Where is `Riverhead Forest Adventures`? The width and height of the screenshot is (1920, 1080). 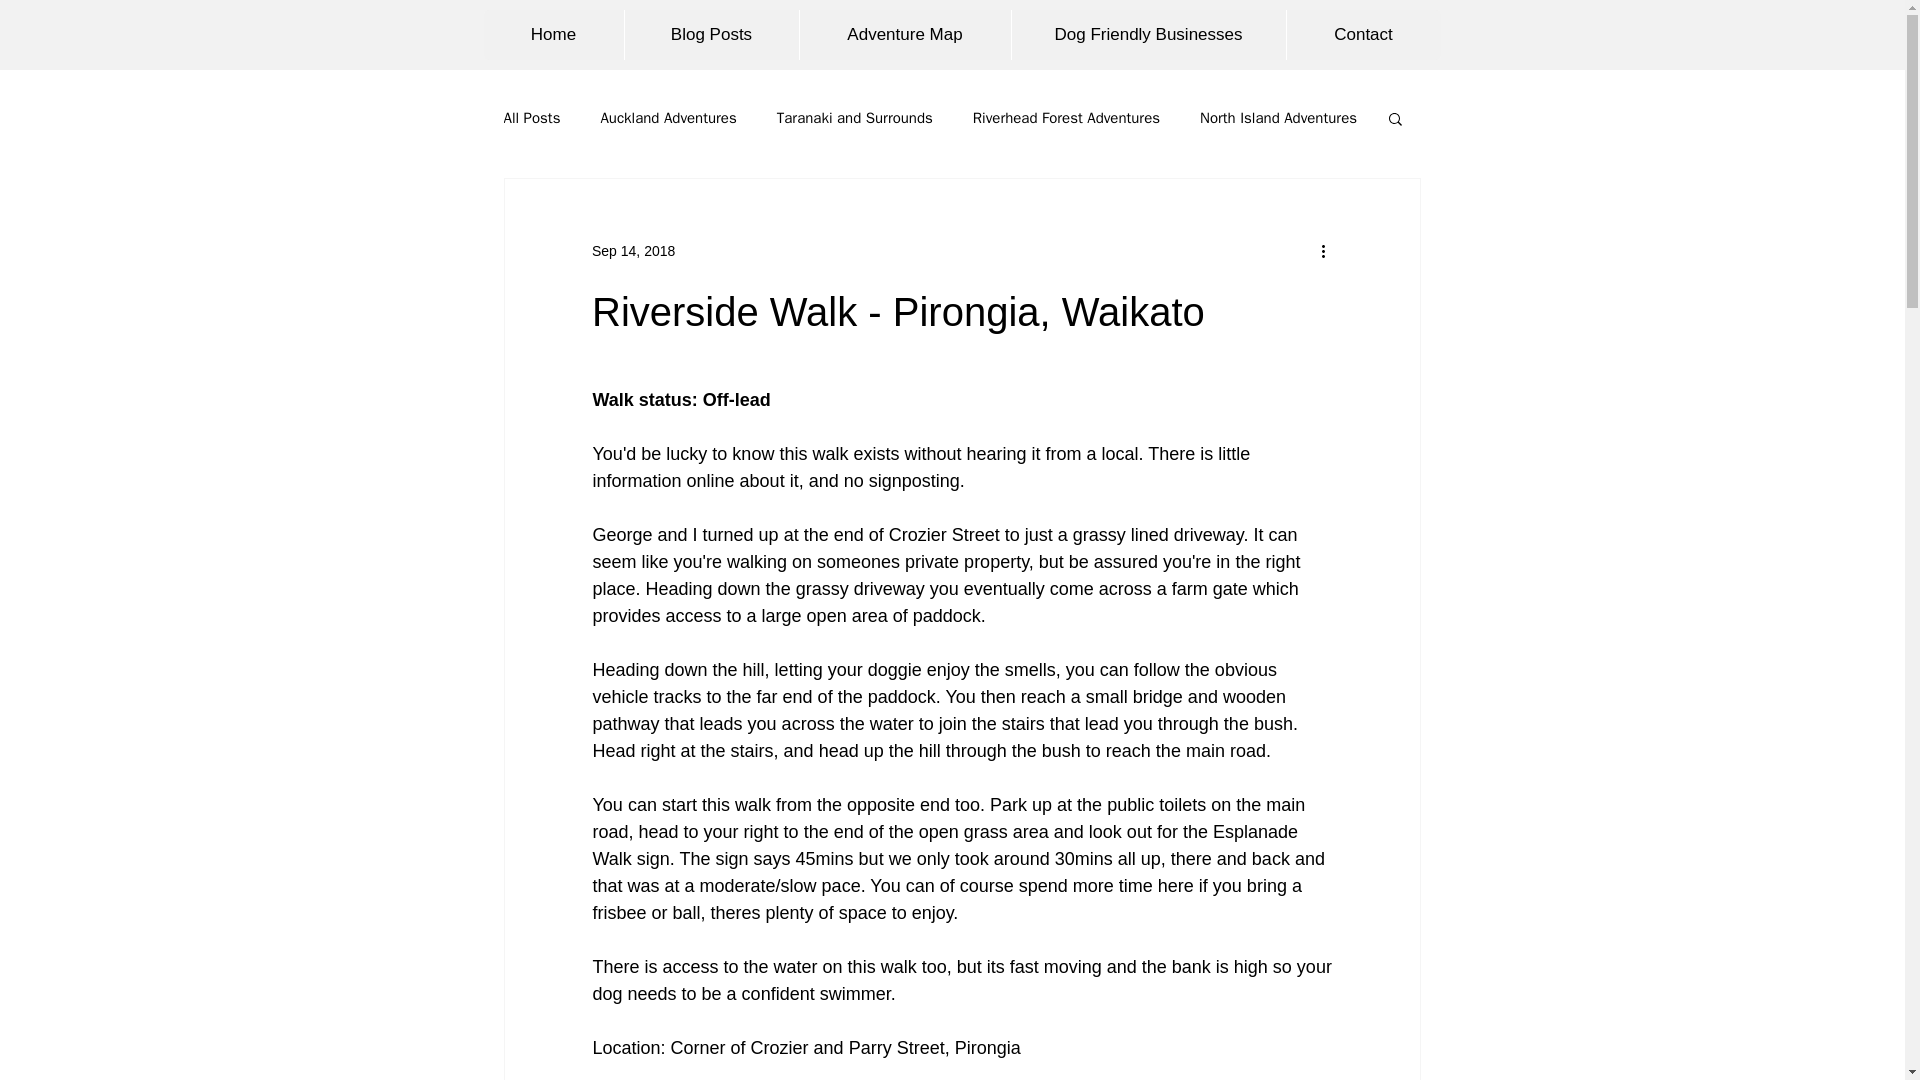 Riverhead Forest Adventures is located at coordinates (1066, 118).